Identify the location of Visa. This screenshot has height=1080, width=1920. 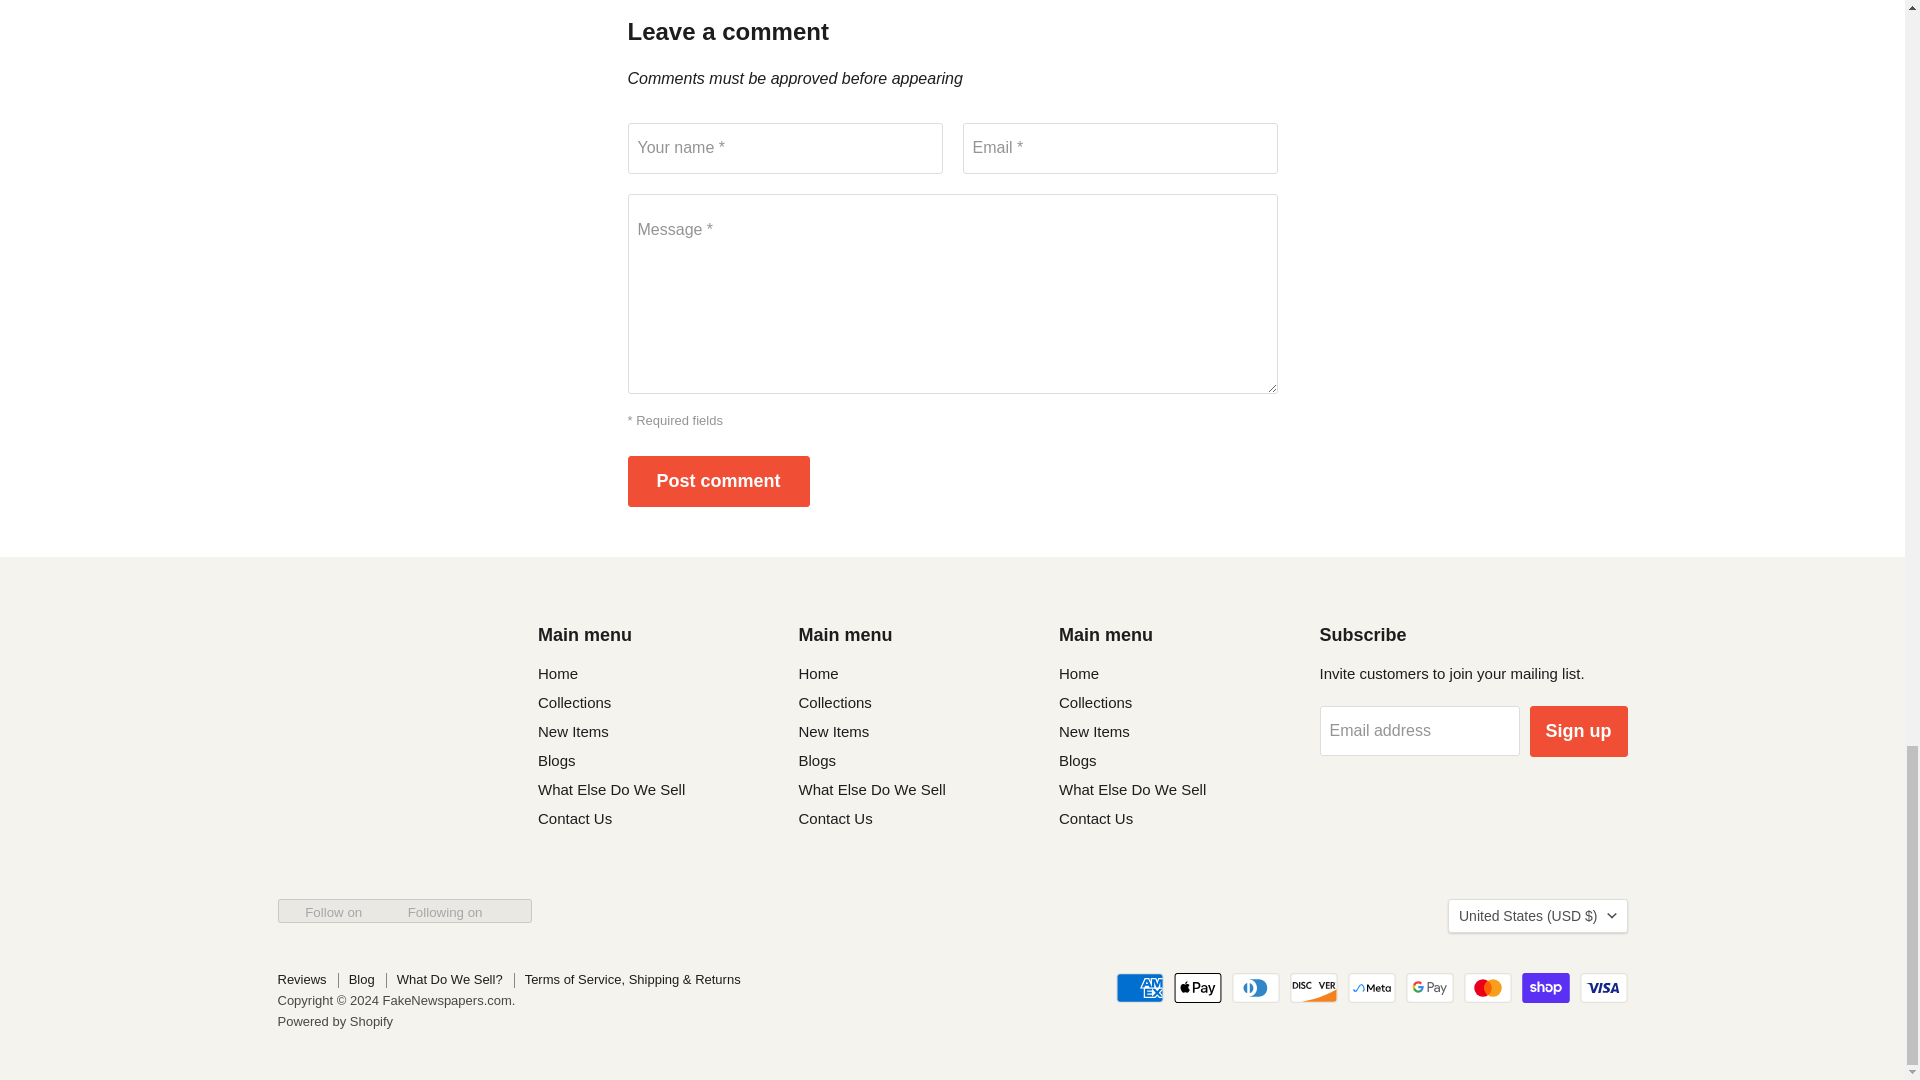
(1604, 988).